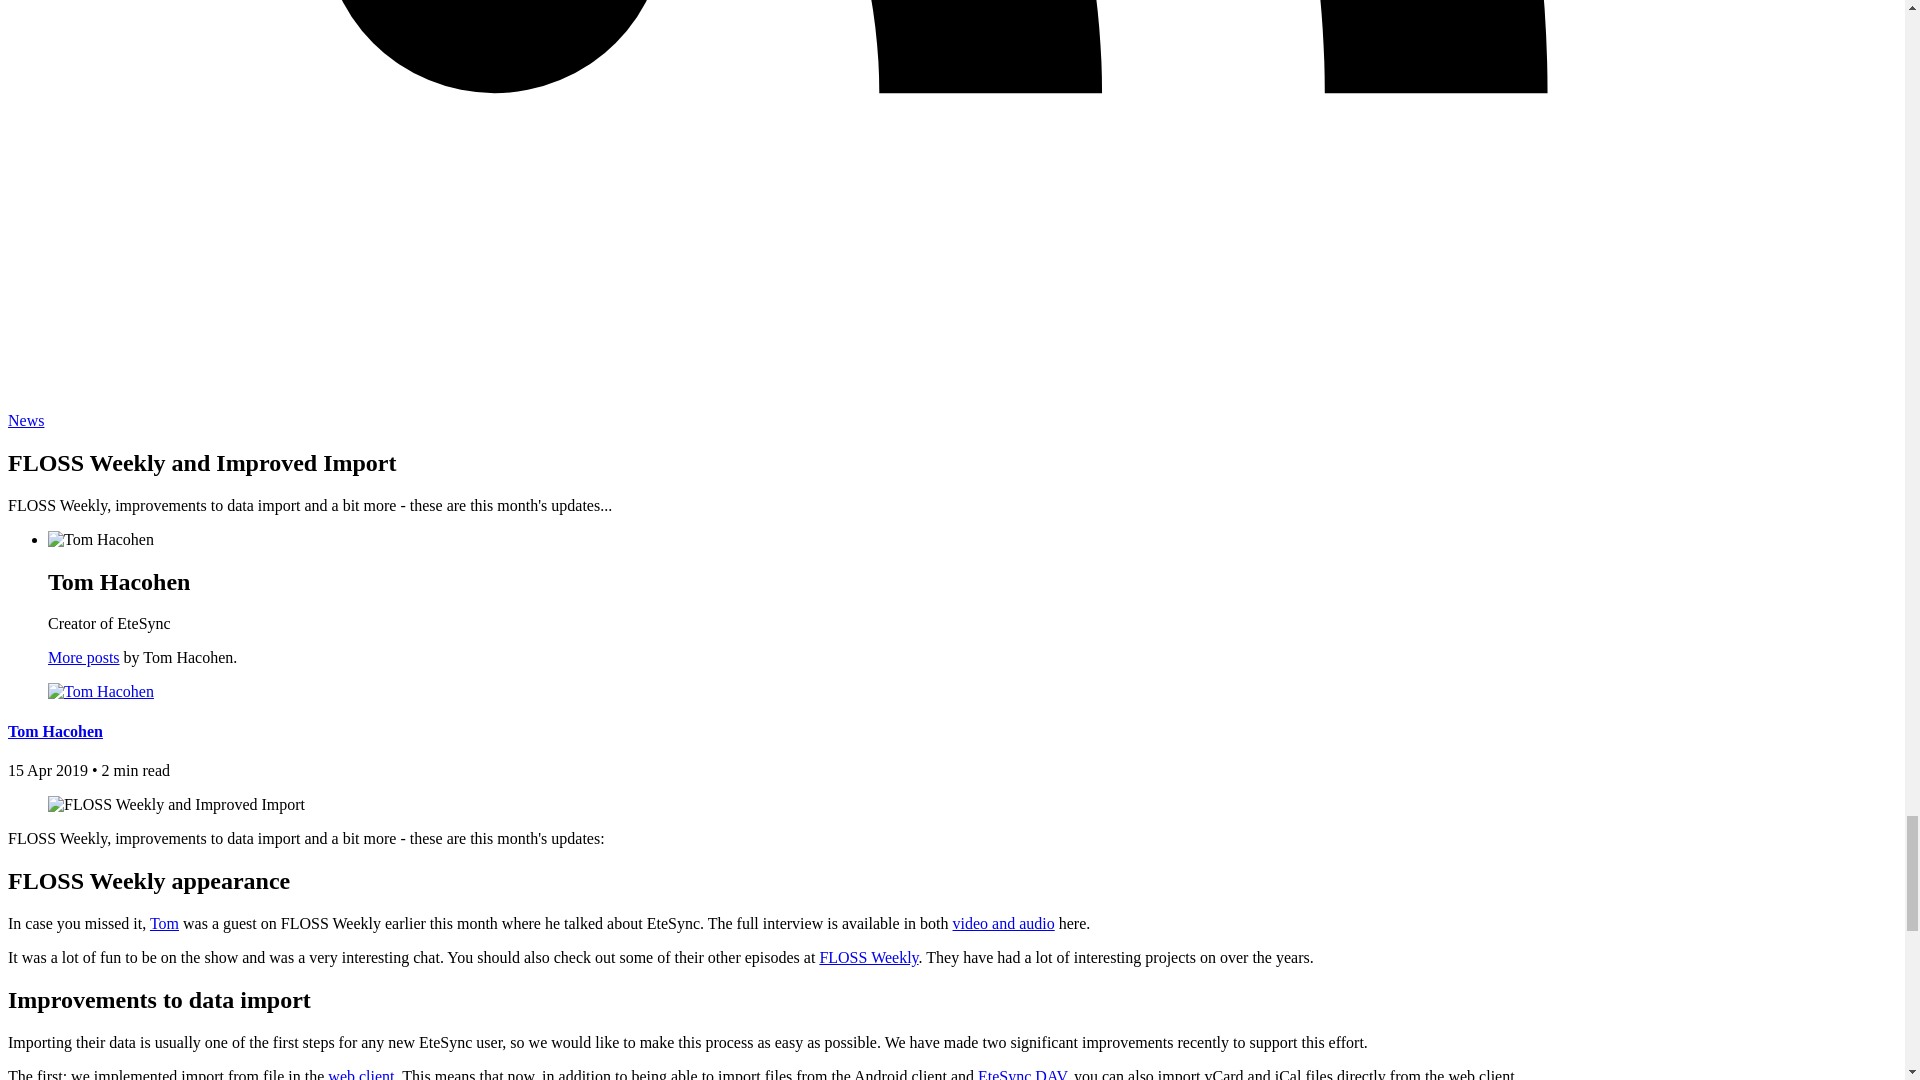 Image resolution: width=1920 pixels, height=1080 pixels. I want to click on Tom, so click(164, 923).